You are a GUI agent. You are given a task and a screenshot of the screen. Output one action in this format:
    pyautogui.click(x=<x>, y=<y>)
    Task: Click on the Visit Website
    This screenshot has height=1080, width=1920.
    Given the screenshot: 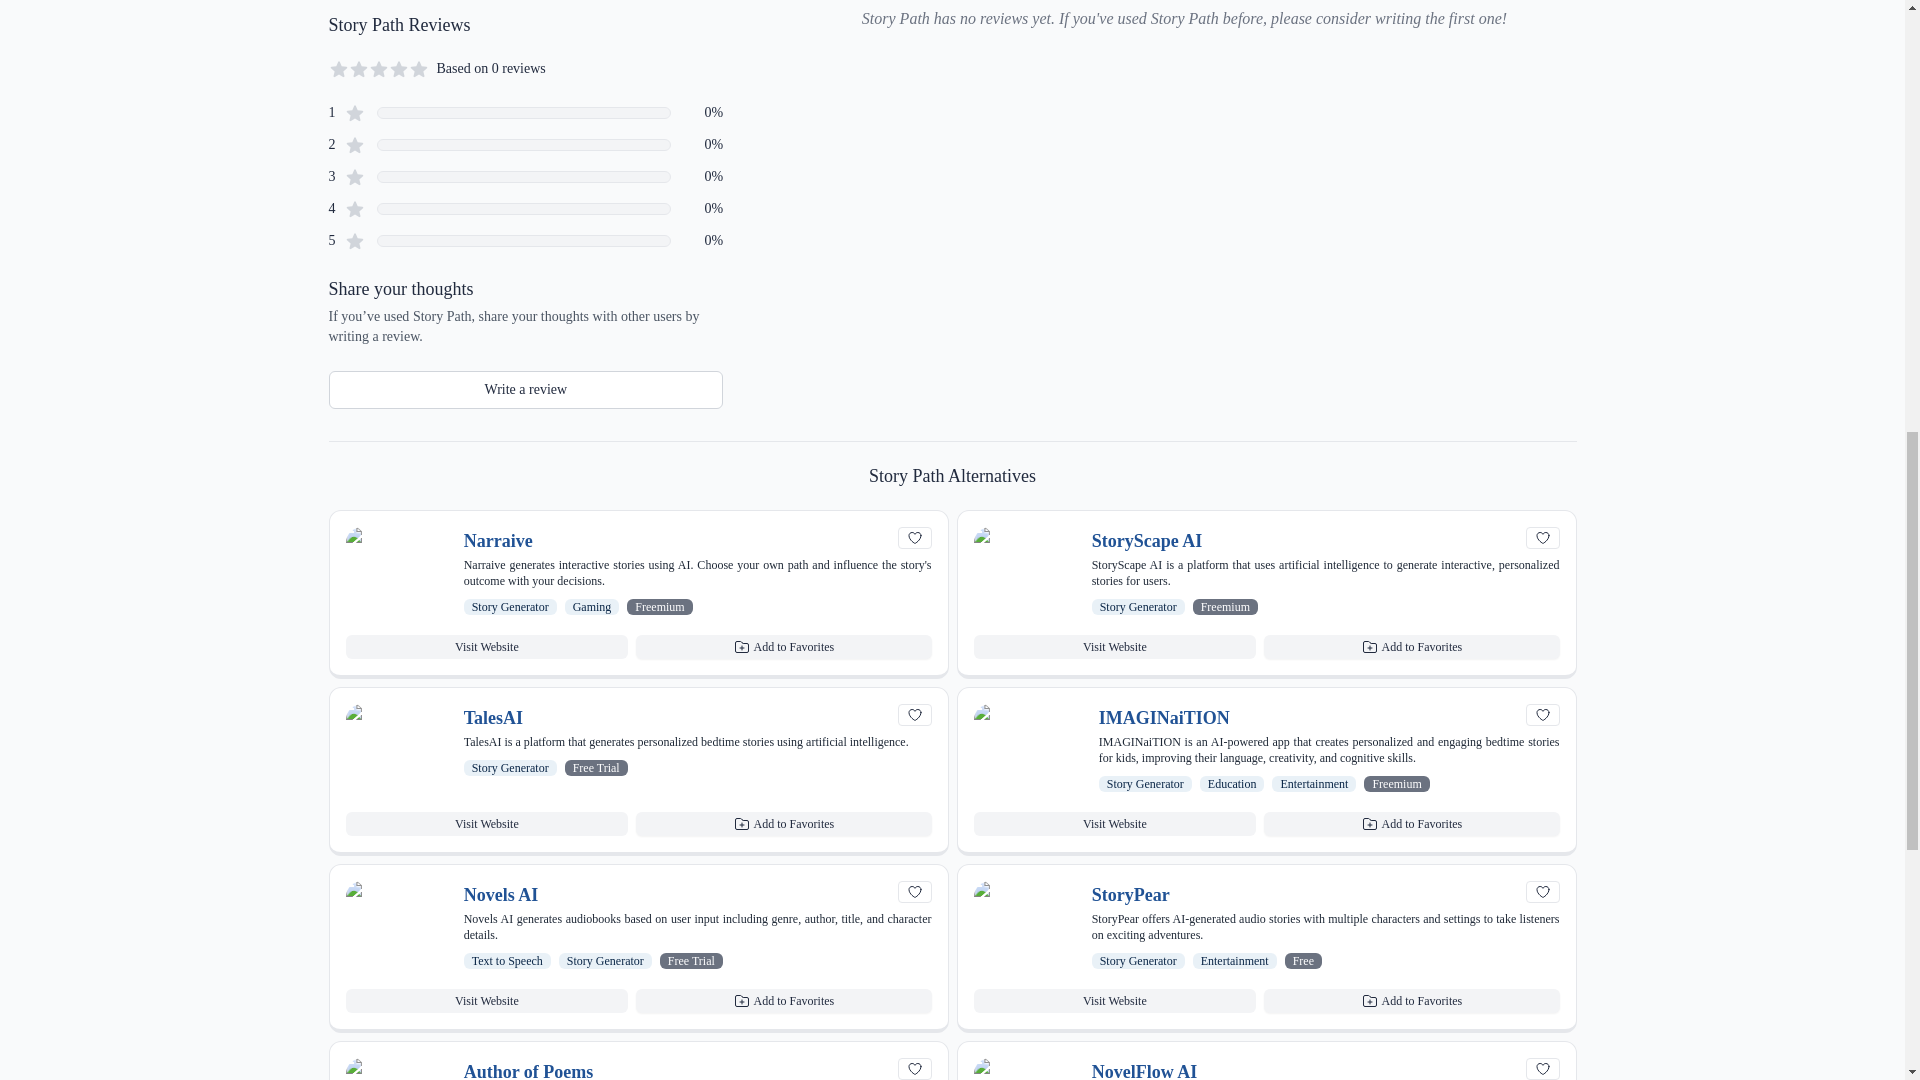 What is the action you would take?
    pyautogui.click(x=487, y=646)
    